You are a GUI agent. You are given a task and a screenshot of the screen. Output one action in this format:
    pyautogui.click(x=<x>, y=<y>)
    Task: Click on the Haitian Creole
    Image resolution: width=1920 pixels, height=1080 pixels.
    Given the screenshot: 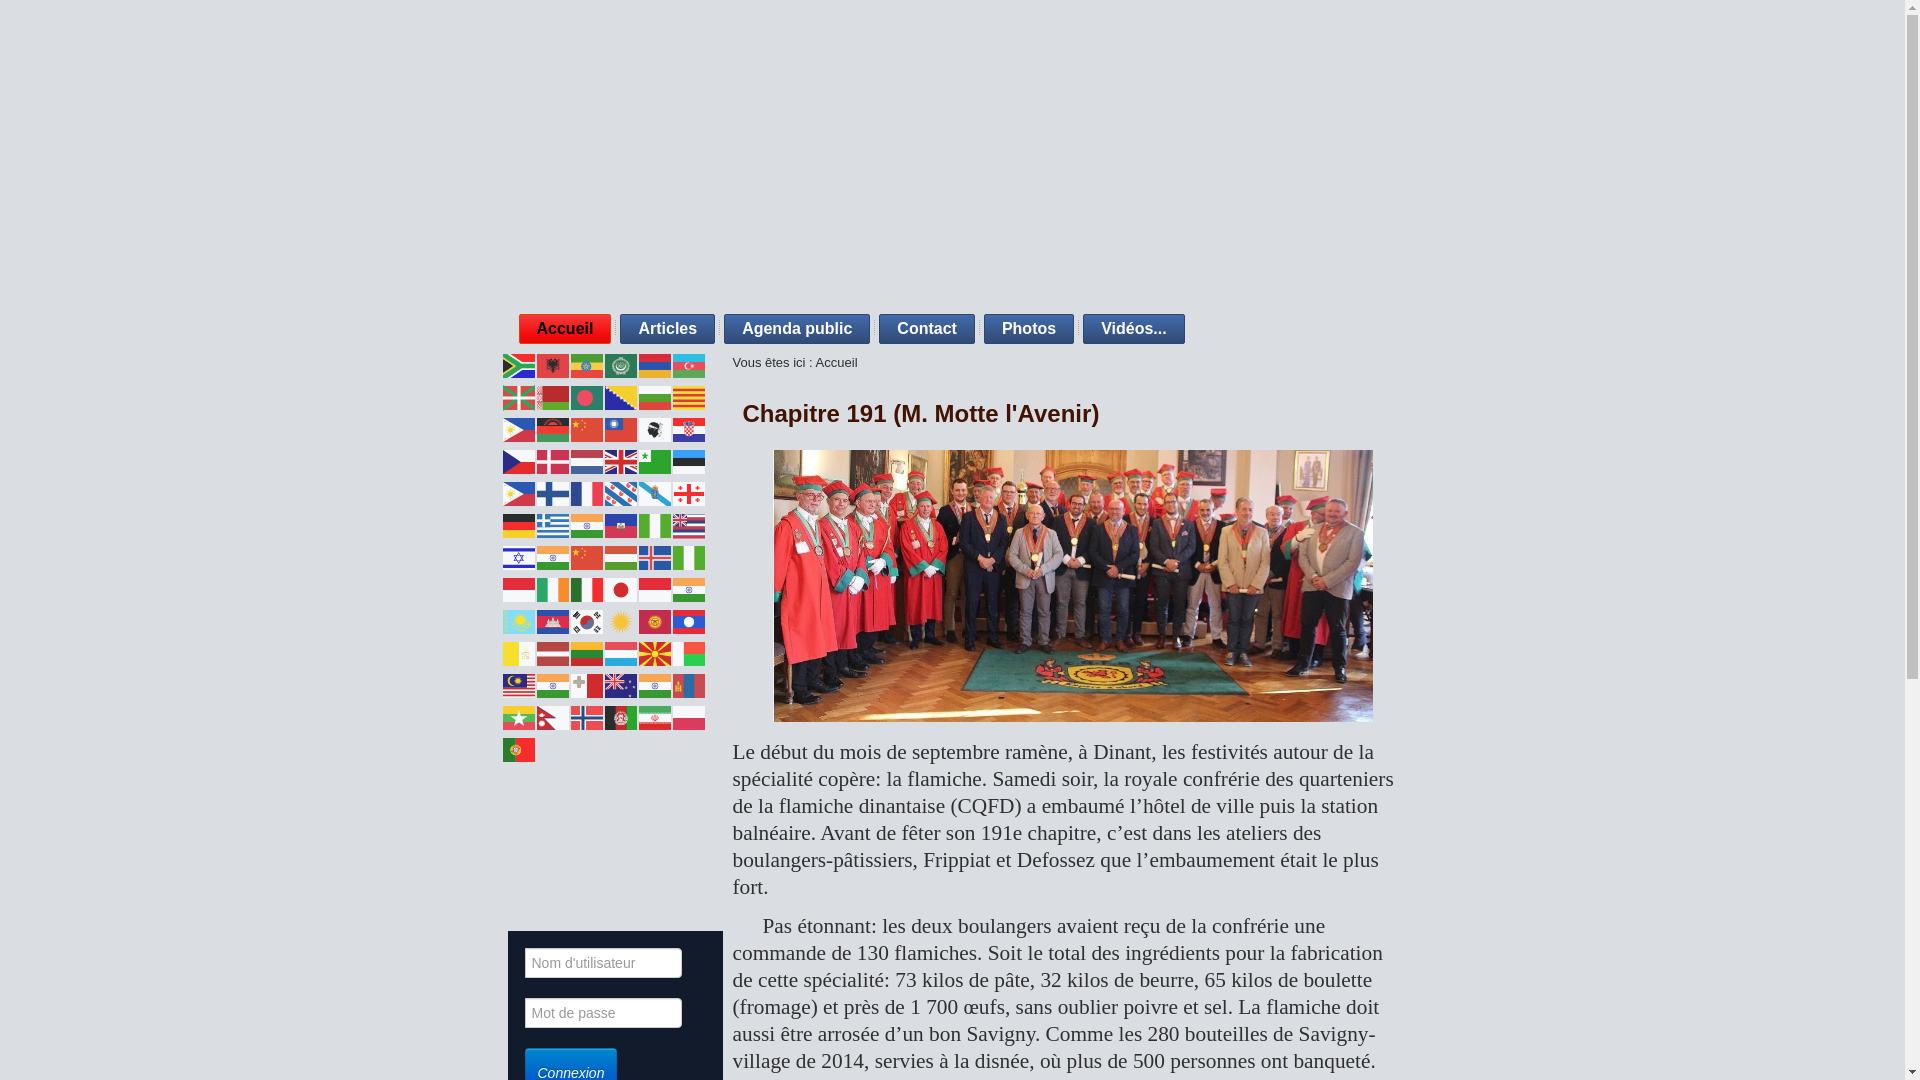 What is the action you would take?
    pyautogui.click(x=621, y=524)
    